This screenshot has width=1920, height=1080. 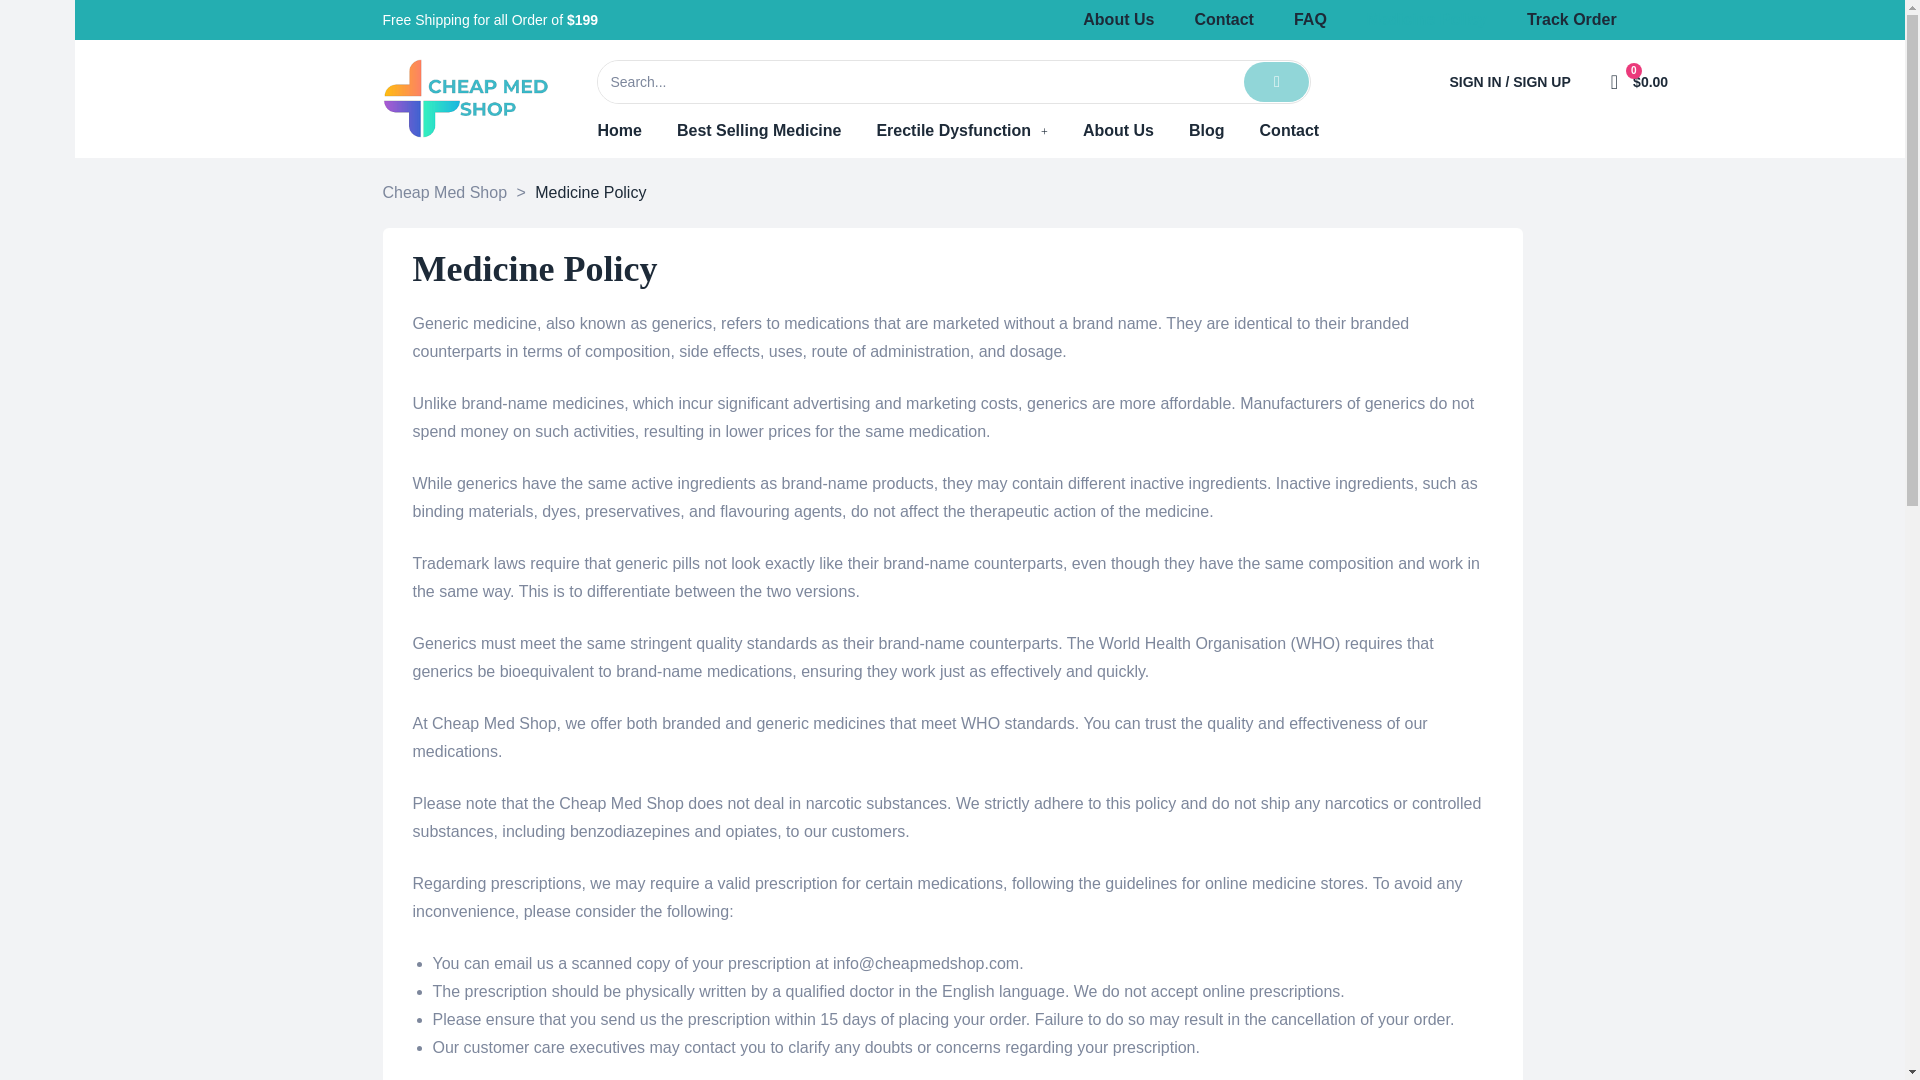 What do you see at coordinates (920, 81) in the screenshot?
I see `Search` at bounding box center [920, 81].